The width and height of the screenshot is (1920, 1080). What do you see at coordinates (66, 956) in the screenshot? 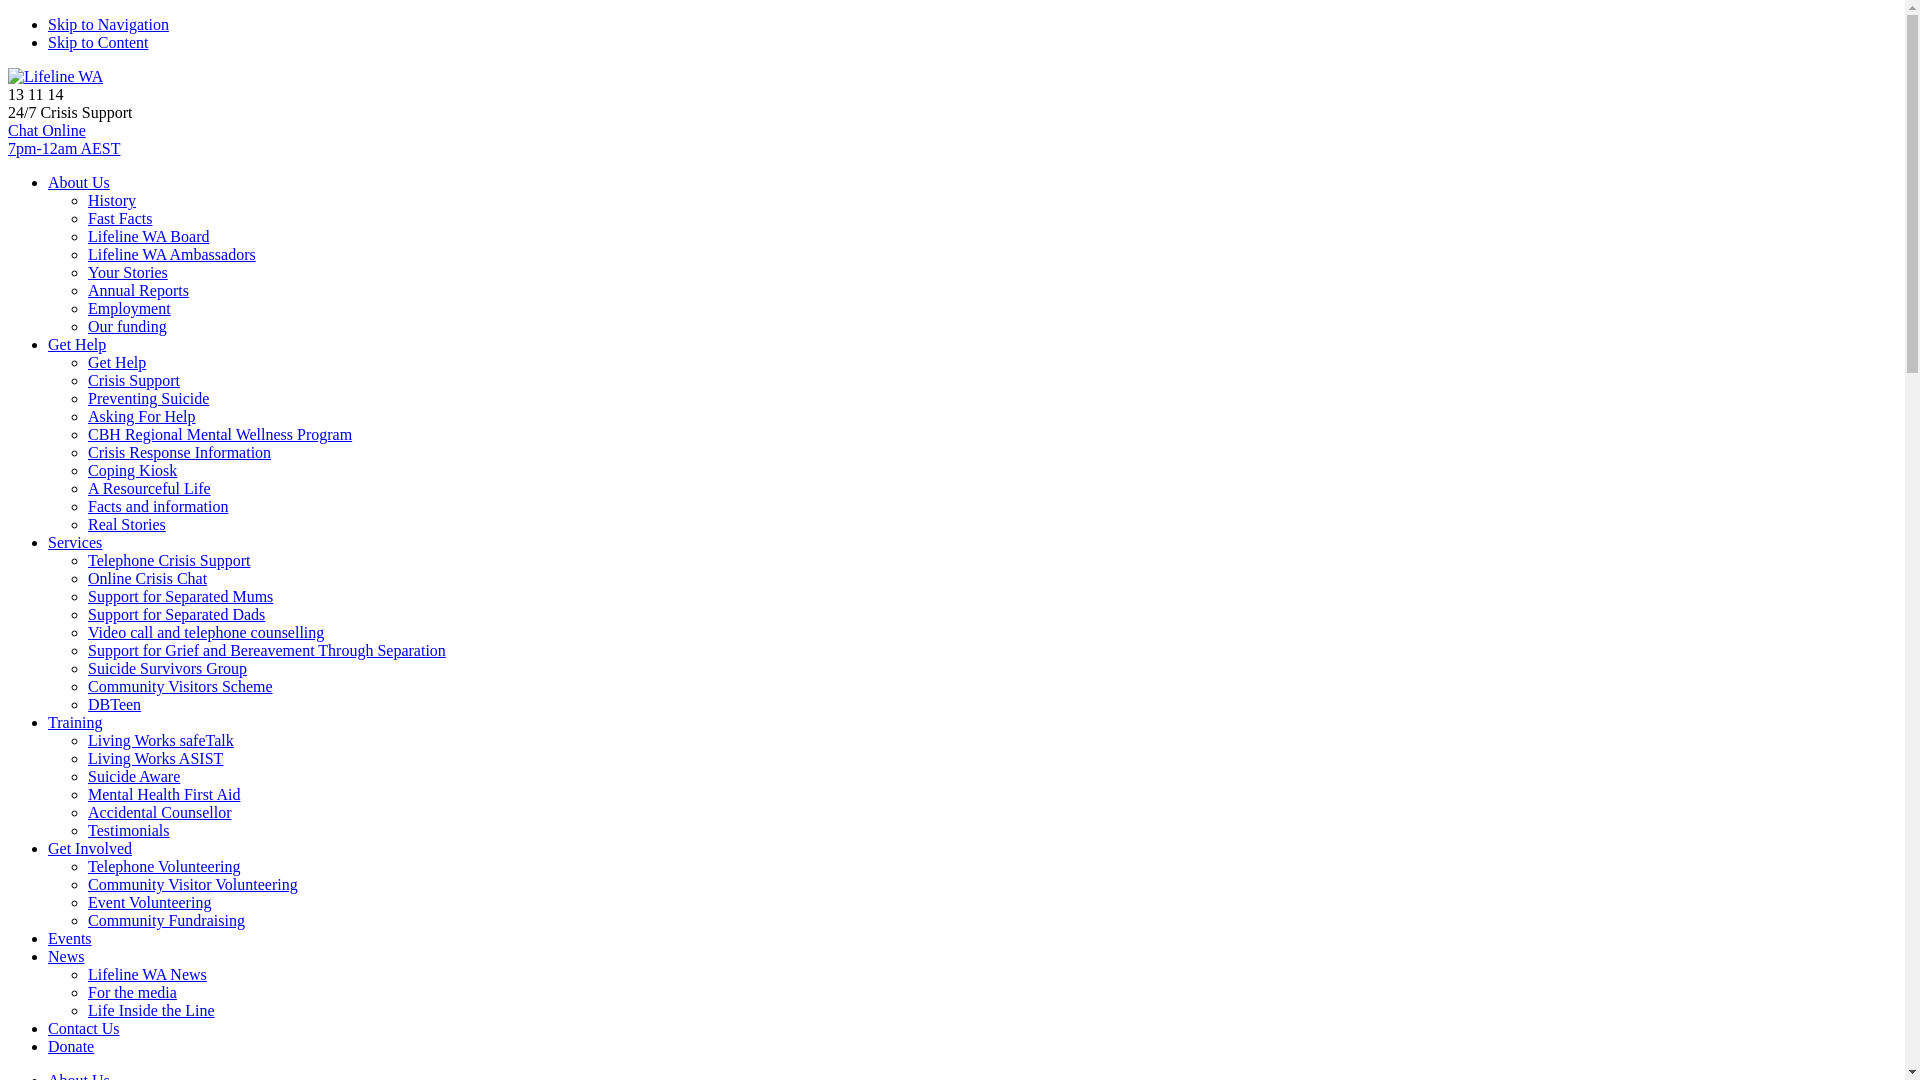
I see `News` at bounding box center [66, 956].